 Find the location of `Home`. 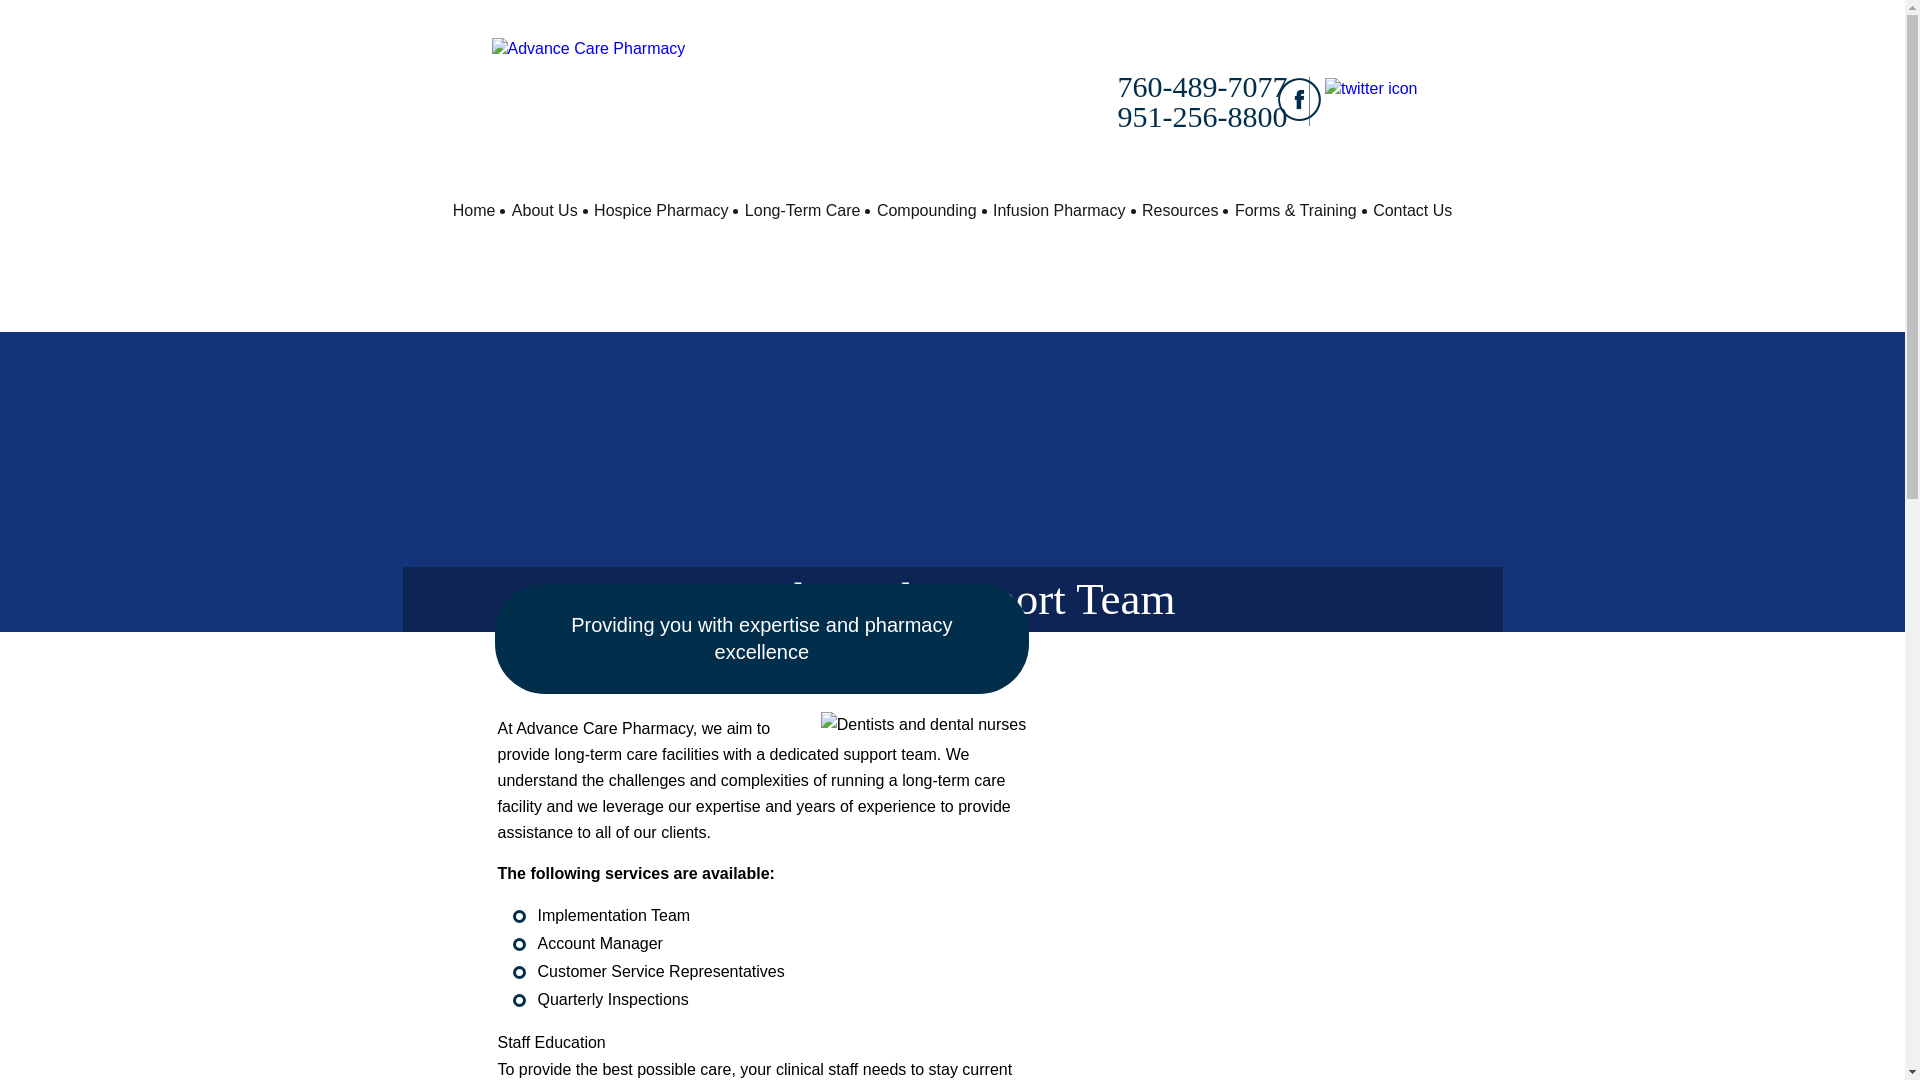

Home is located at coordinates (474, 210).